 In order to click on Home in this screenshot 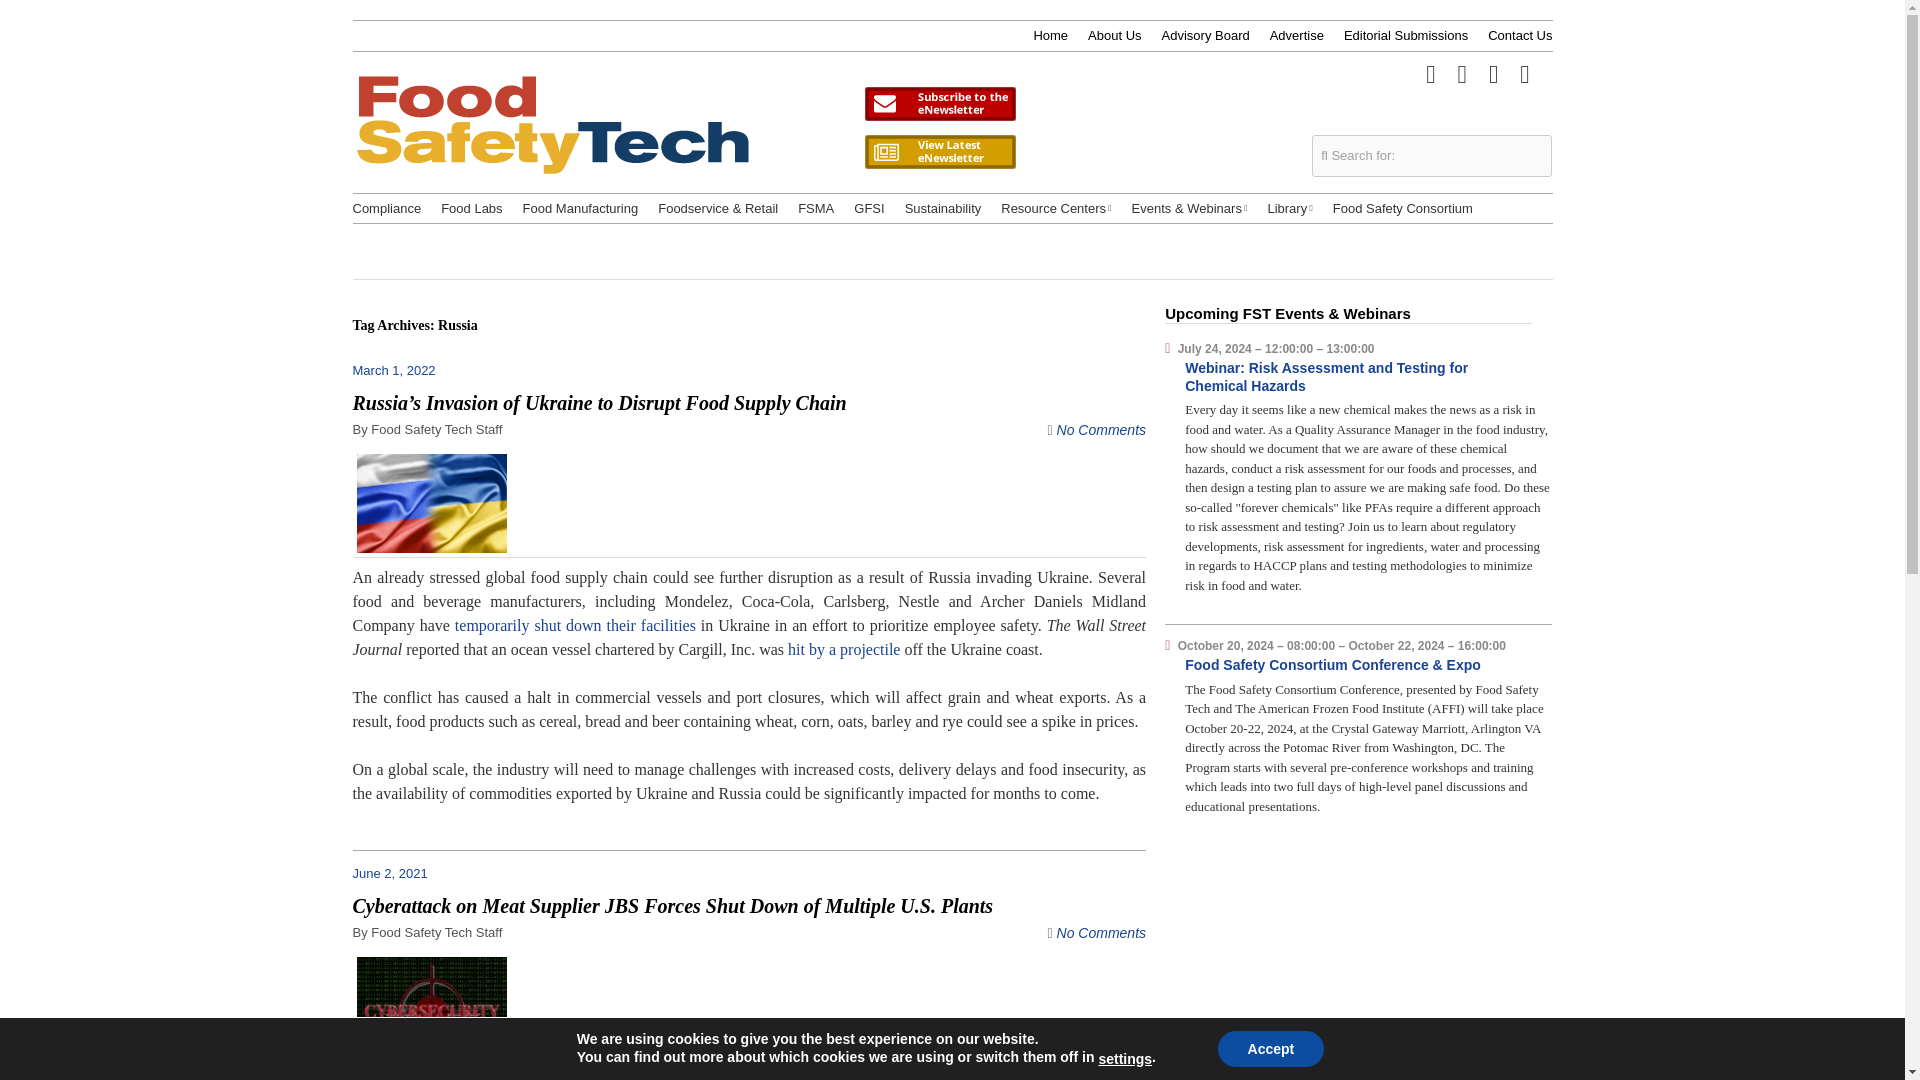, I will do `click(1050, 36)`.